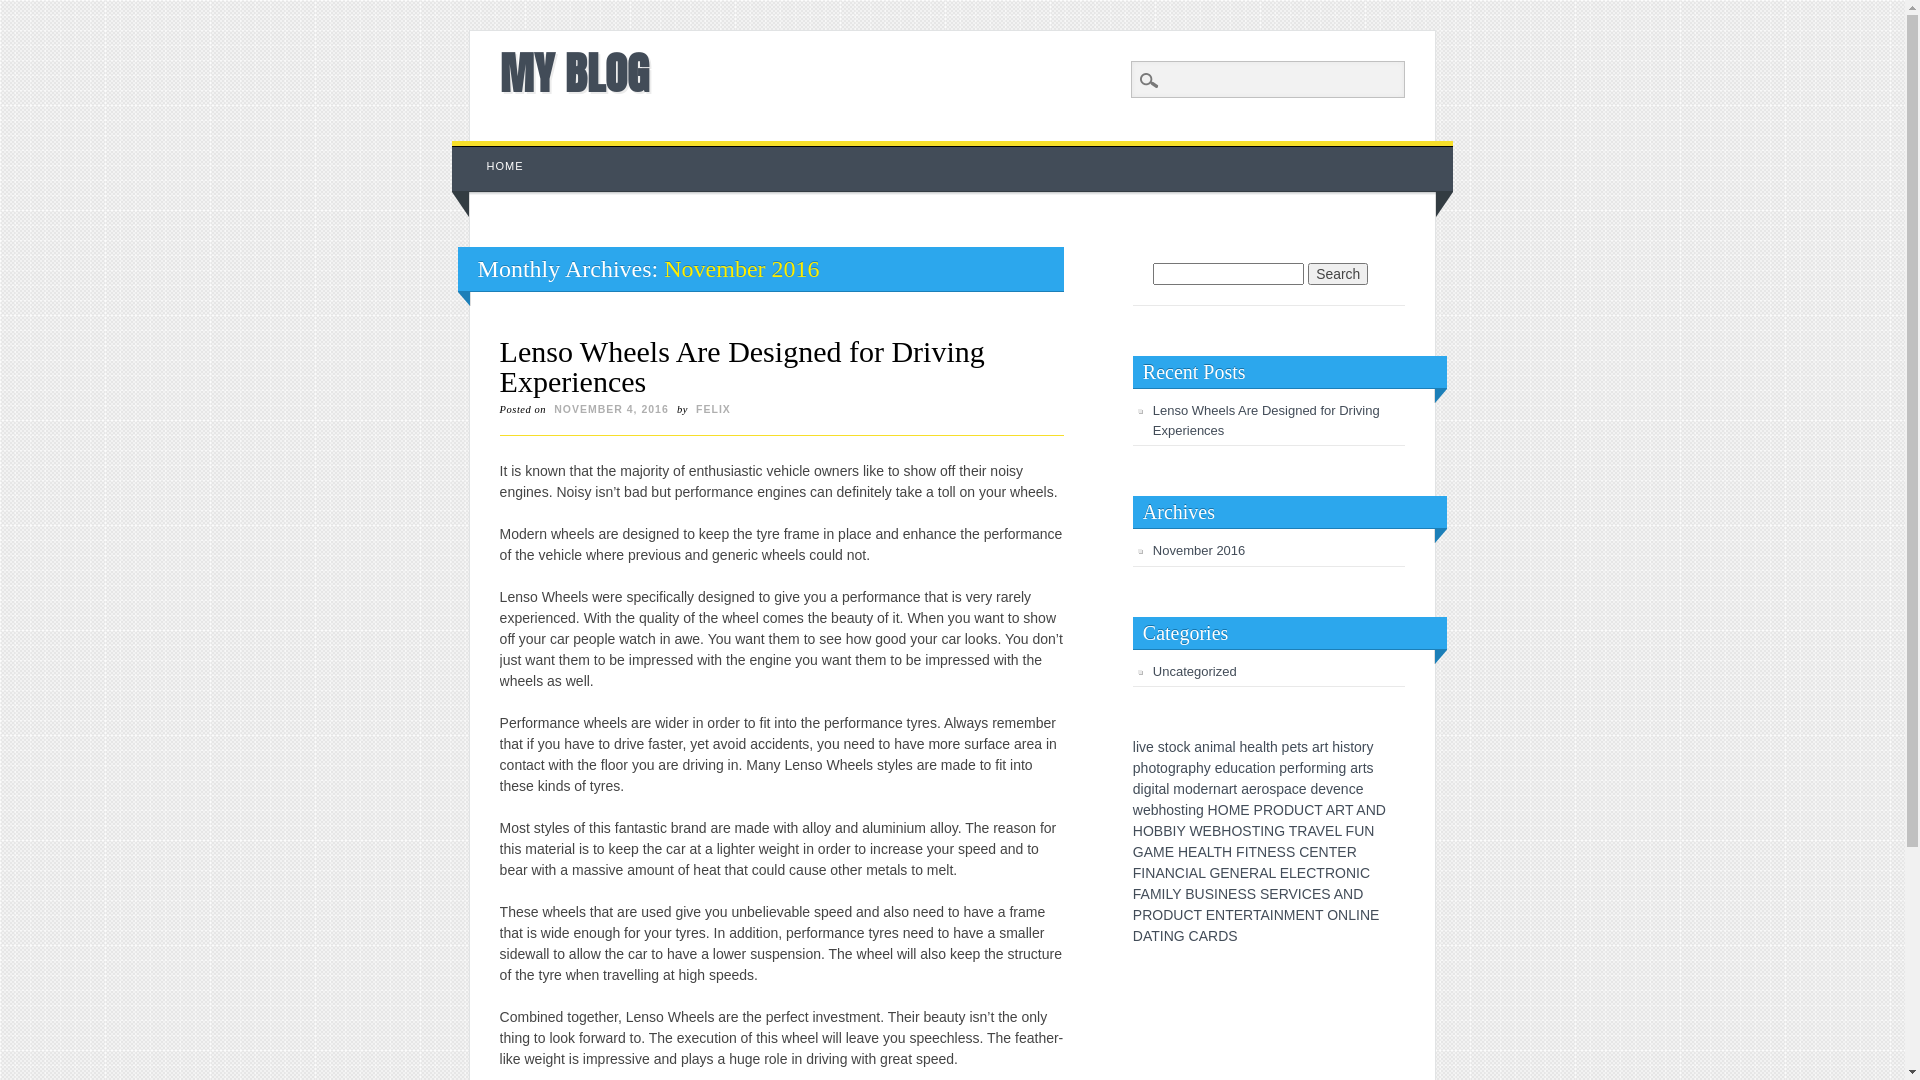 Image resolution: width=1920 pixels, height=1080 pixels. Describe the element at coordinates (1264, 894) in the screenshot. I see `S` at that location.